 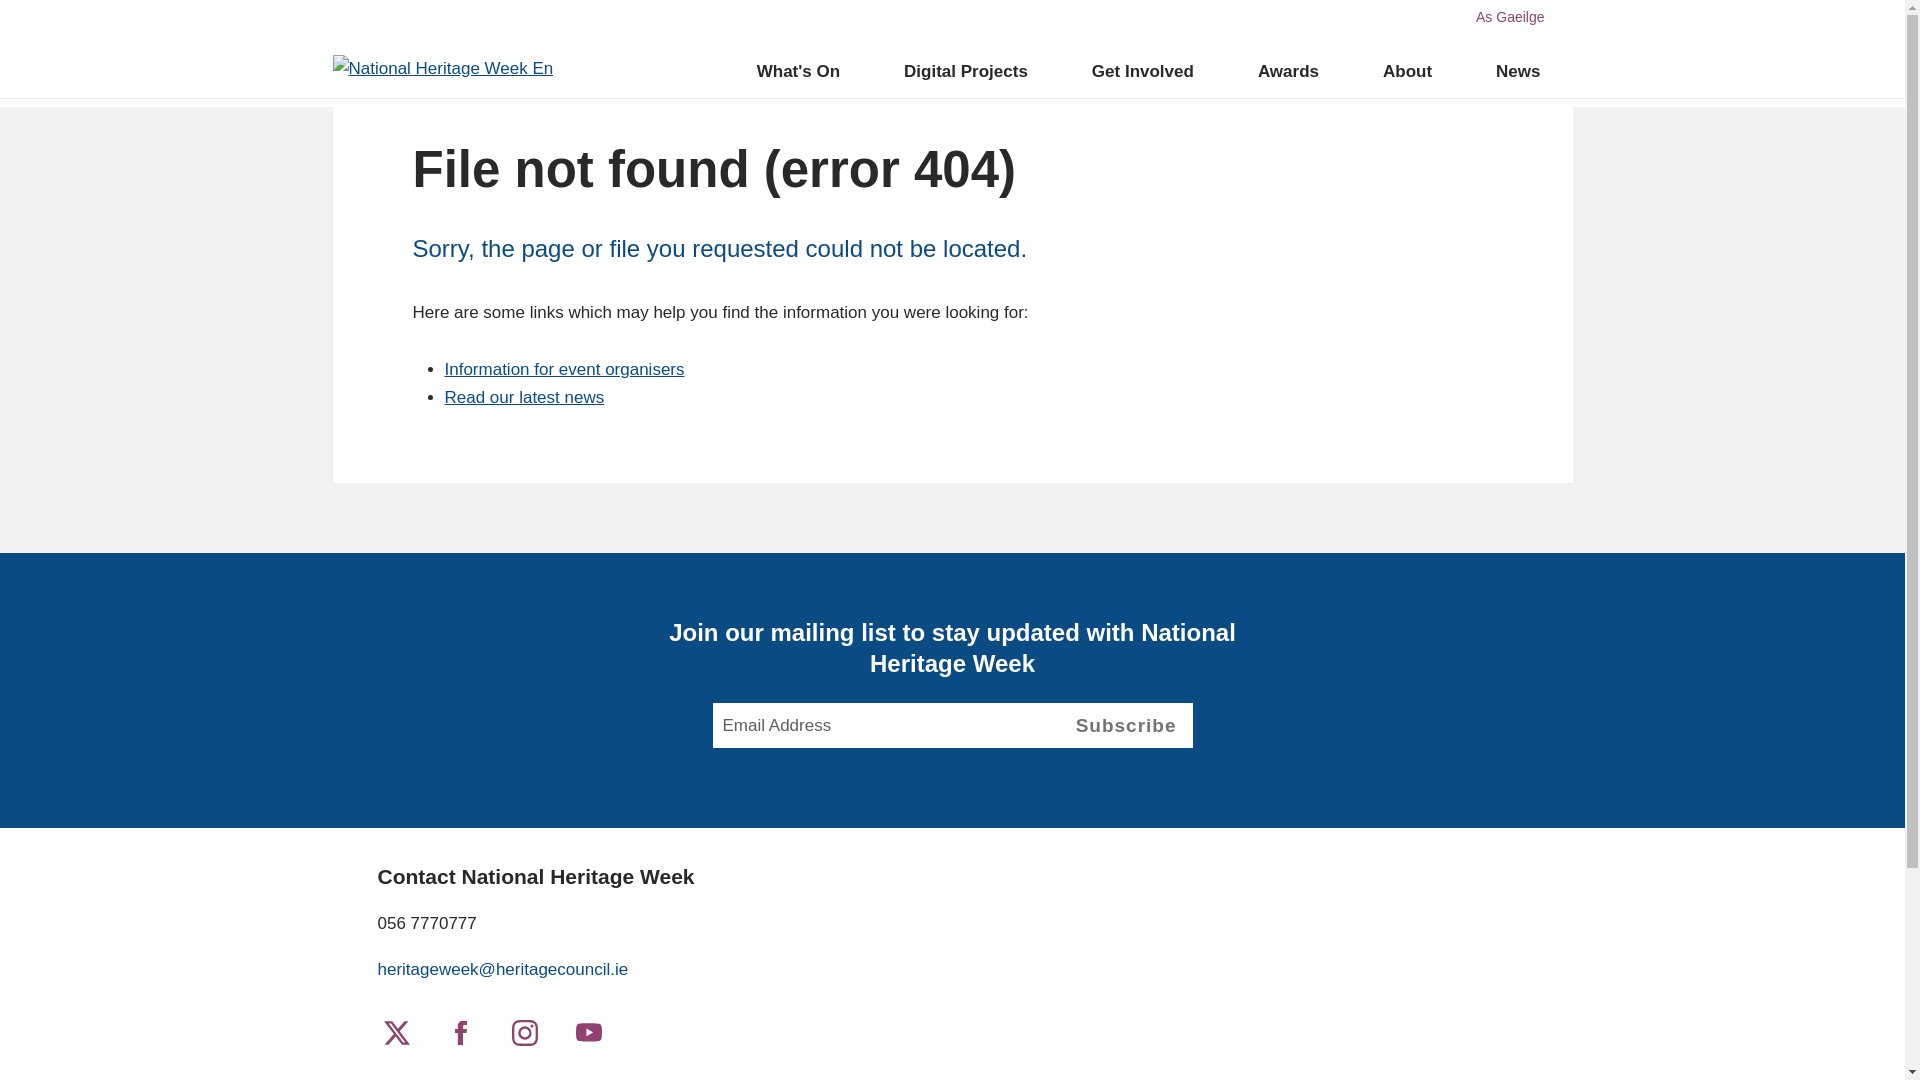 What do you see at coordinates (442, 68) in the screenshot?
I see `National Heritage Week En` at bounding box center [442, 68].